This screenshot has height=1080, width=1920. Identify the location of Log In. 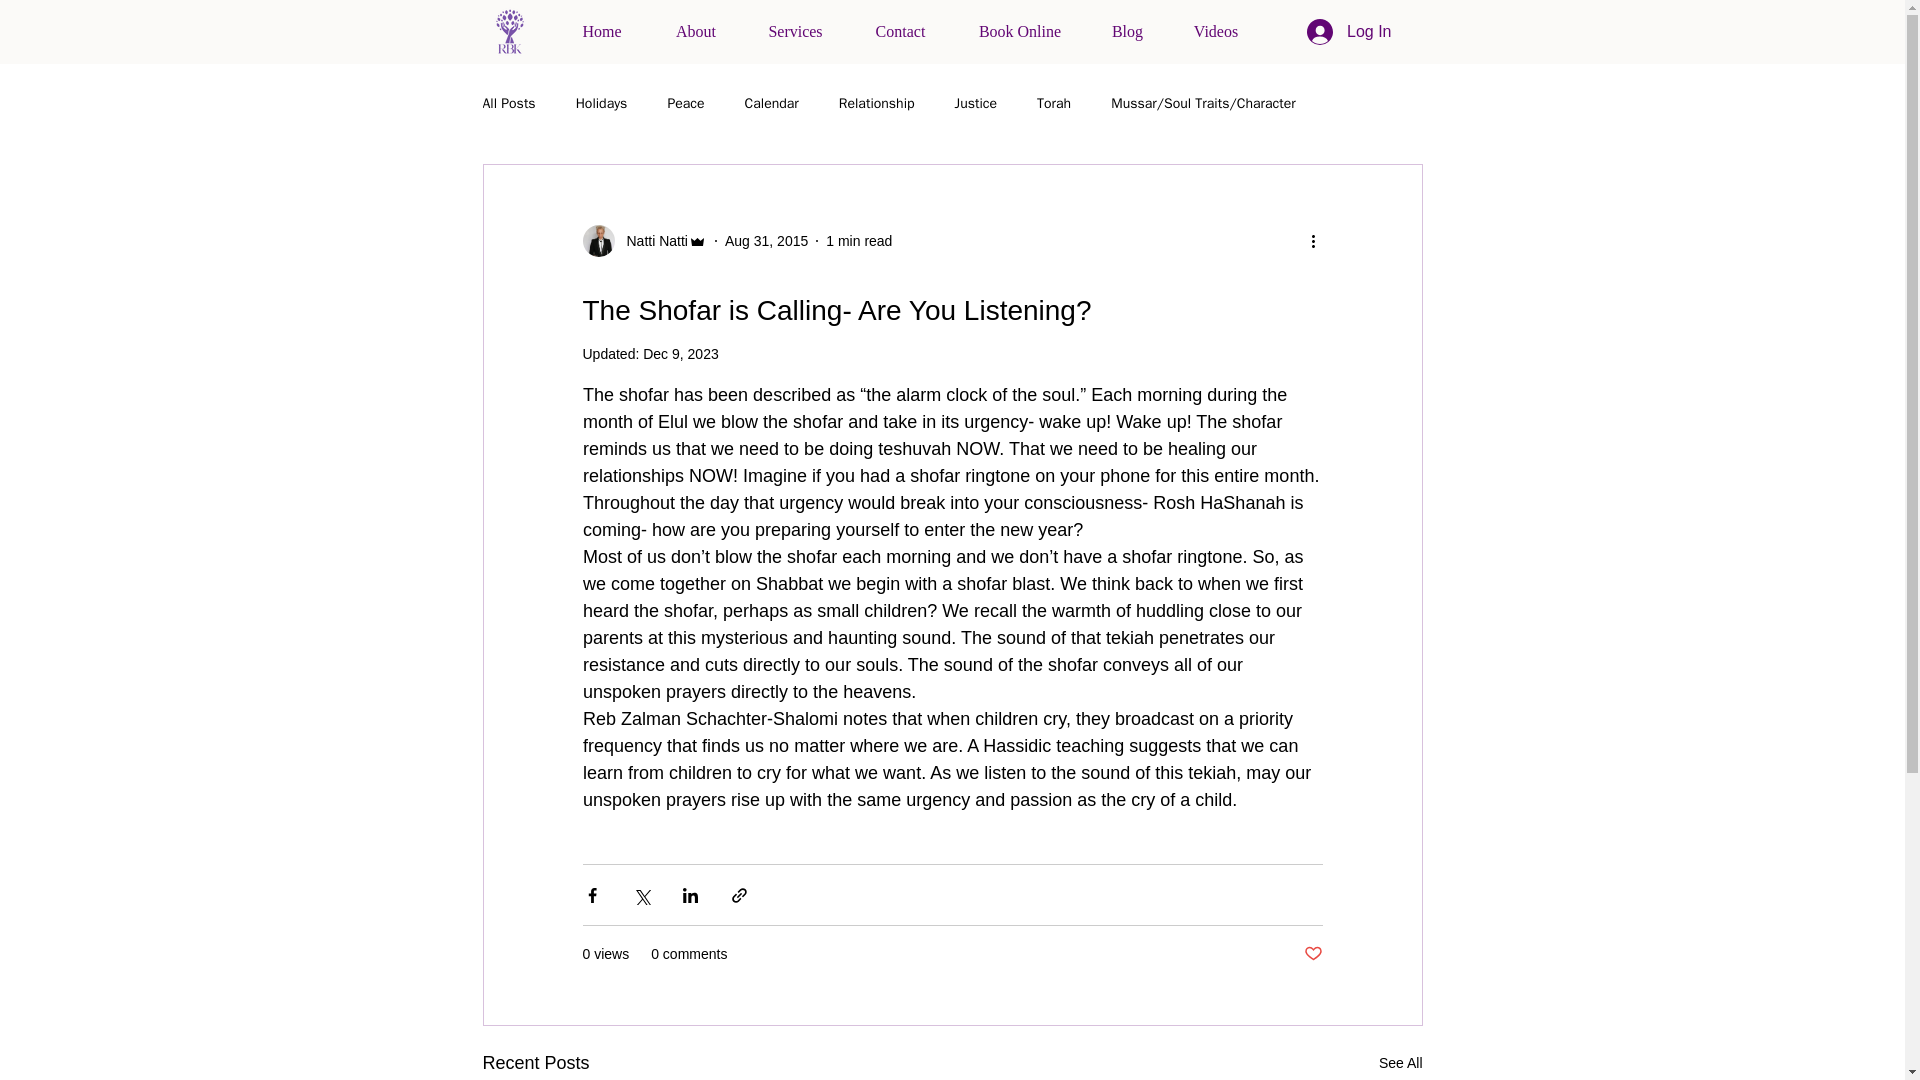
(1348, 31).